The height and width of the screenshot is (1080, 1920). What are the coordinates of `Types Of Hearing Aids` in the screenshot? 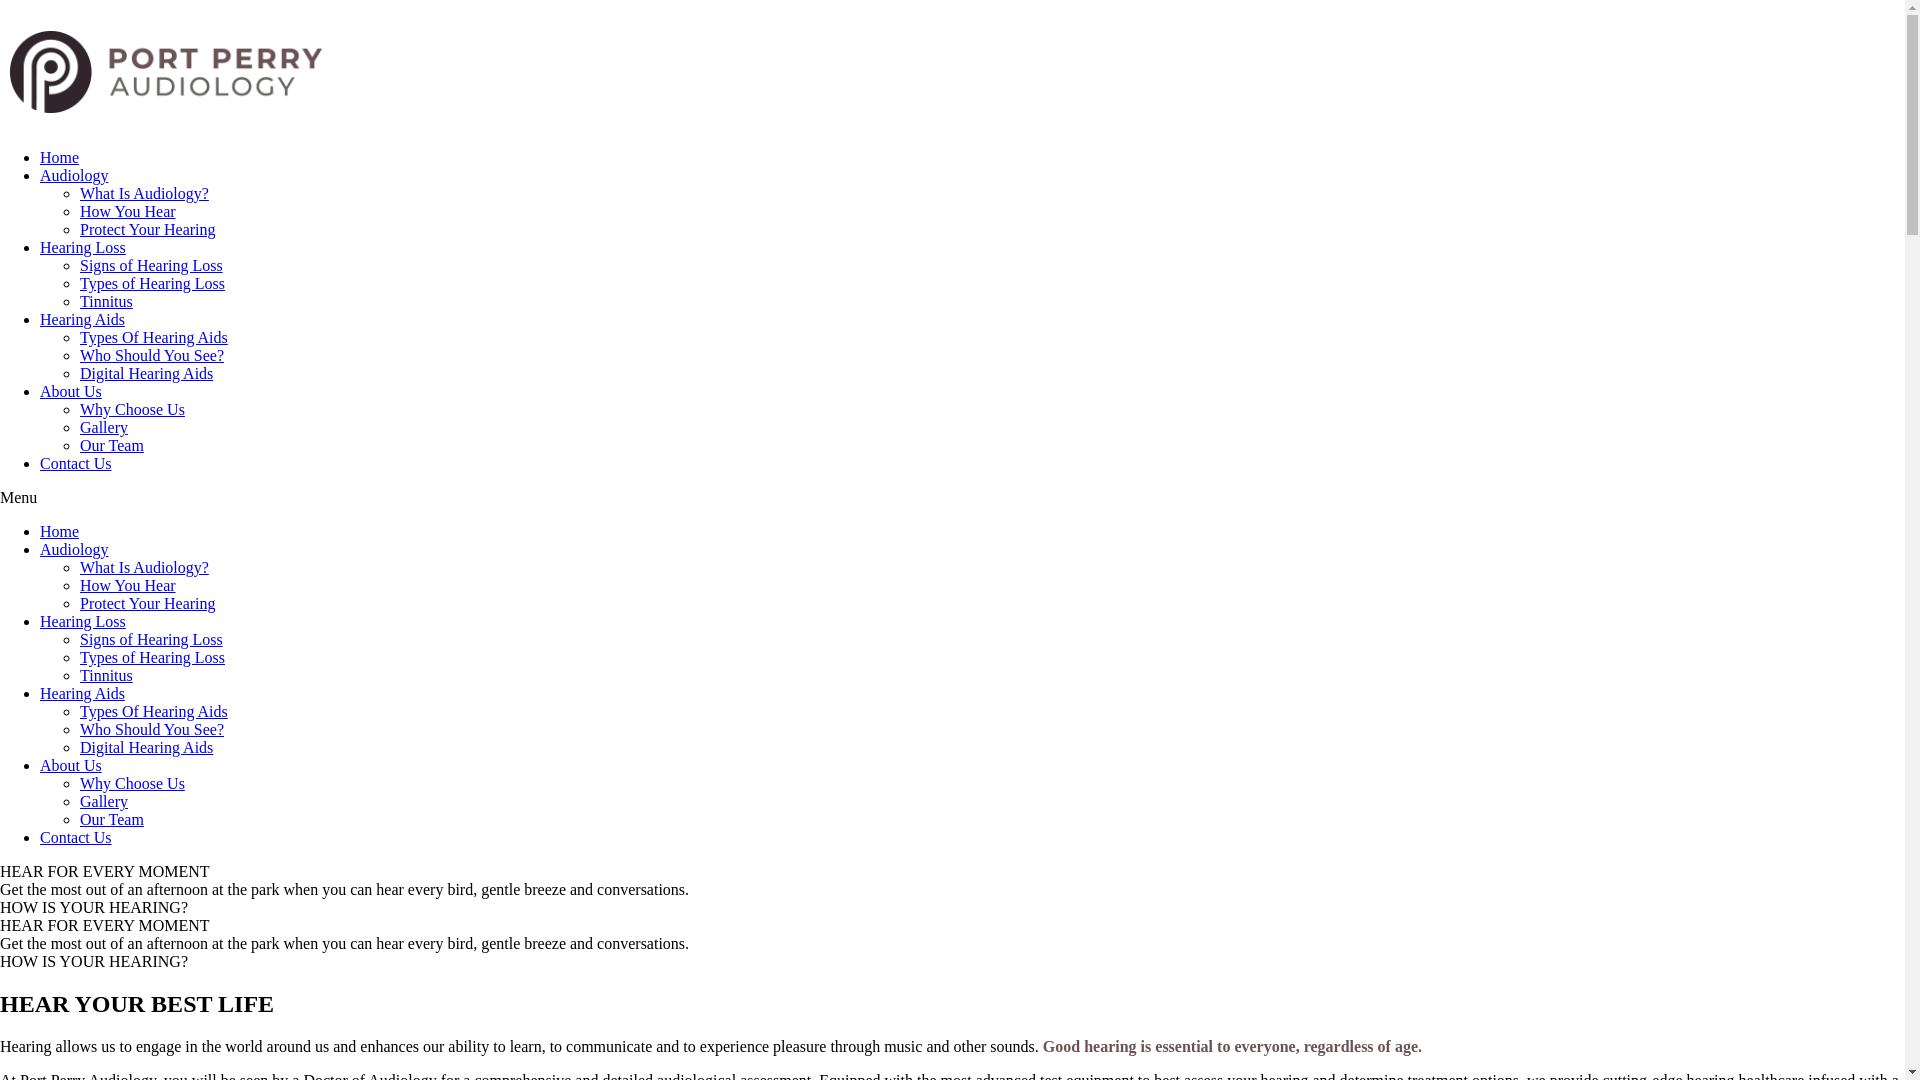 It's located at (154, 338).